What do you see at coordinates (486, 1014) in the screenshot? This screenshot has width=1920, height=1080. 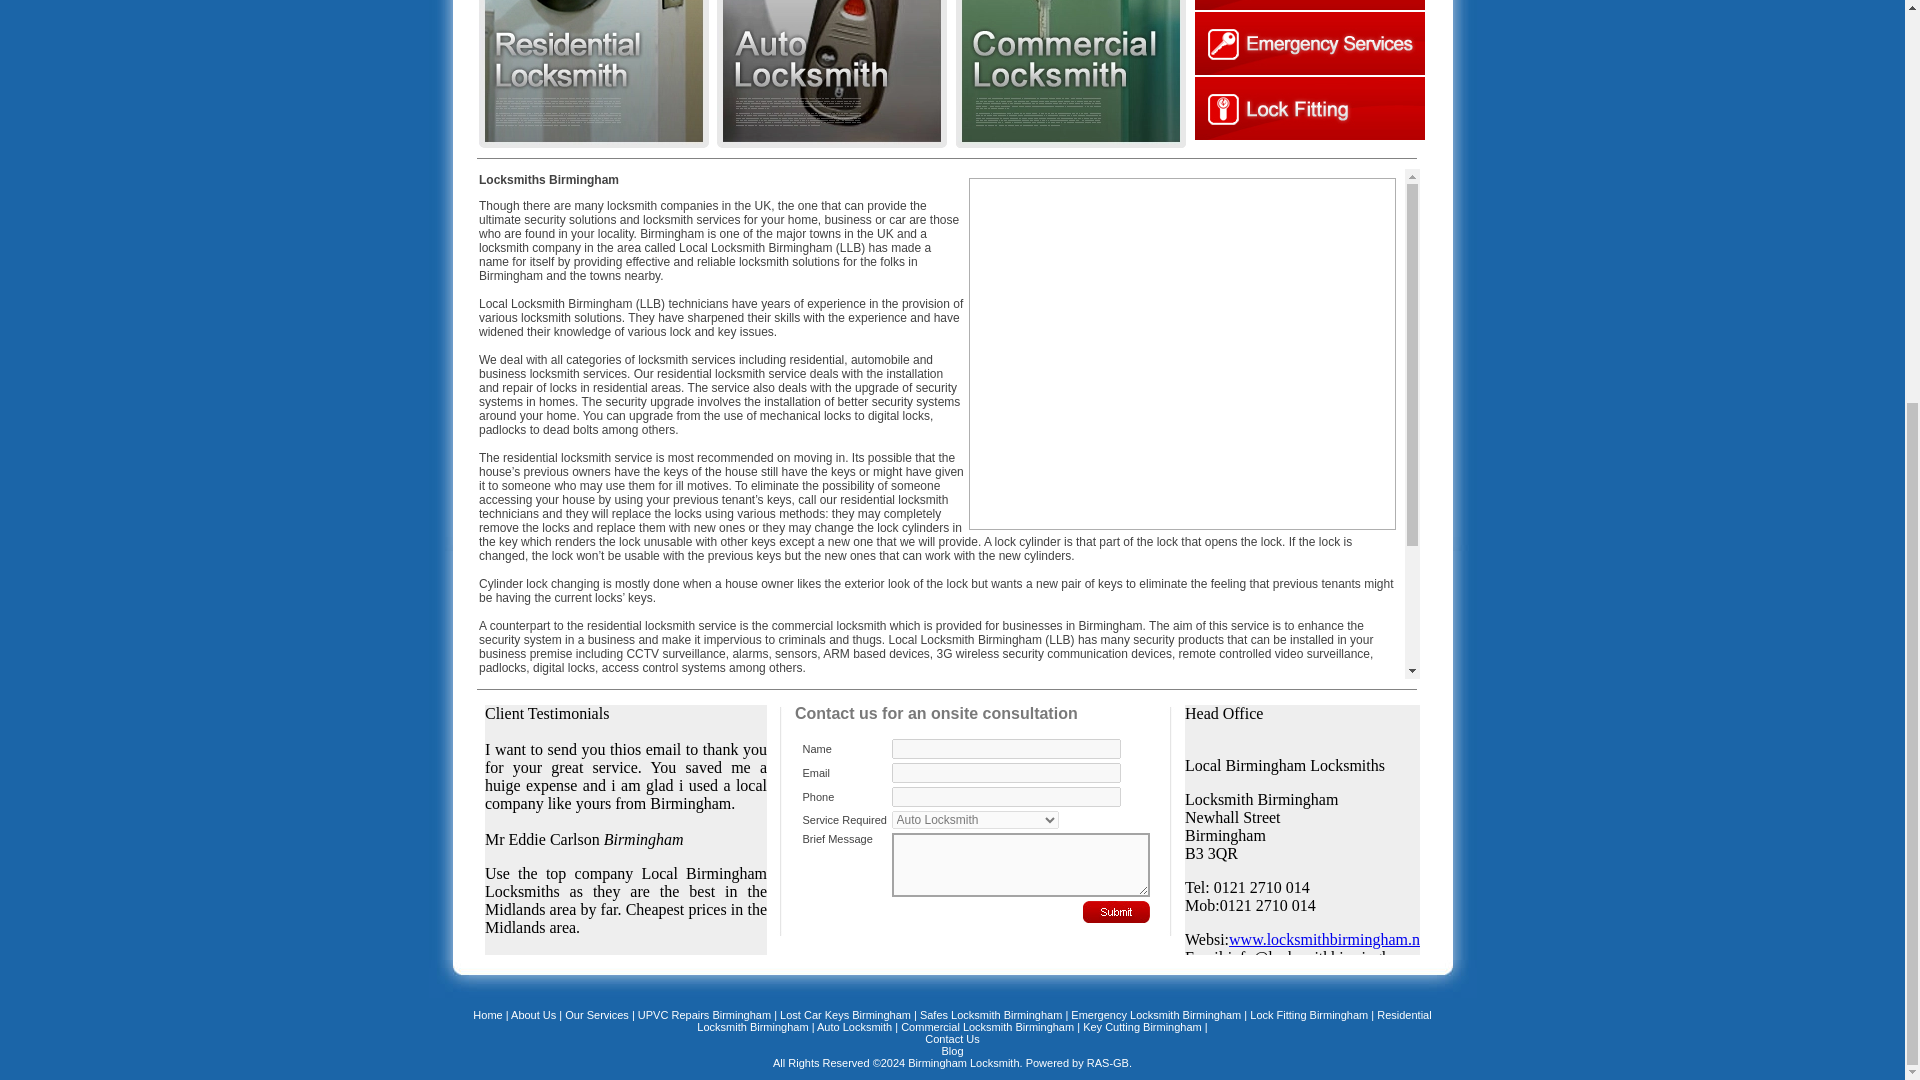 I see `Home` at bounding box center [486, 1014].